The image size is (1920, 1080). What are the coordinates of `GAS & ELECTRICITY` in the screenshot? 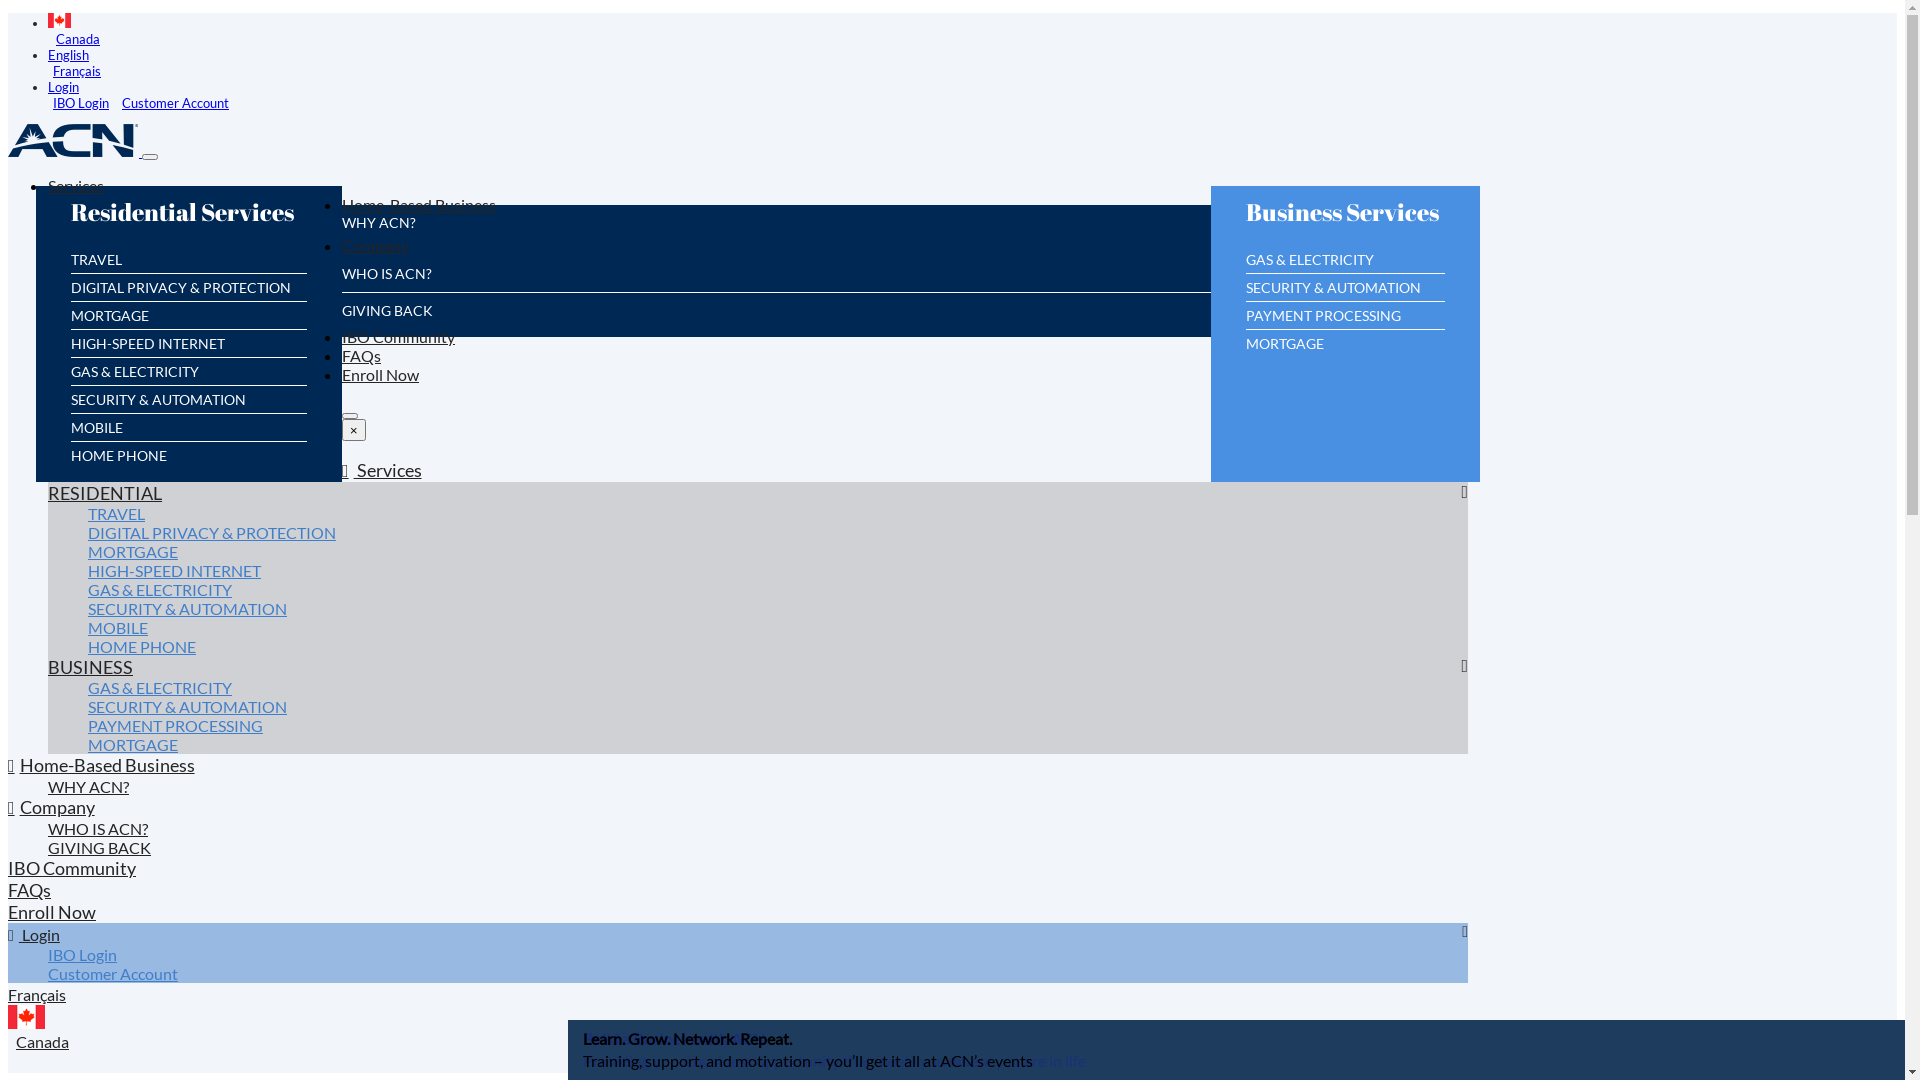 It's located at (1310, 267).